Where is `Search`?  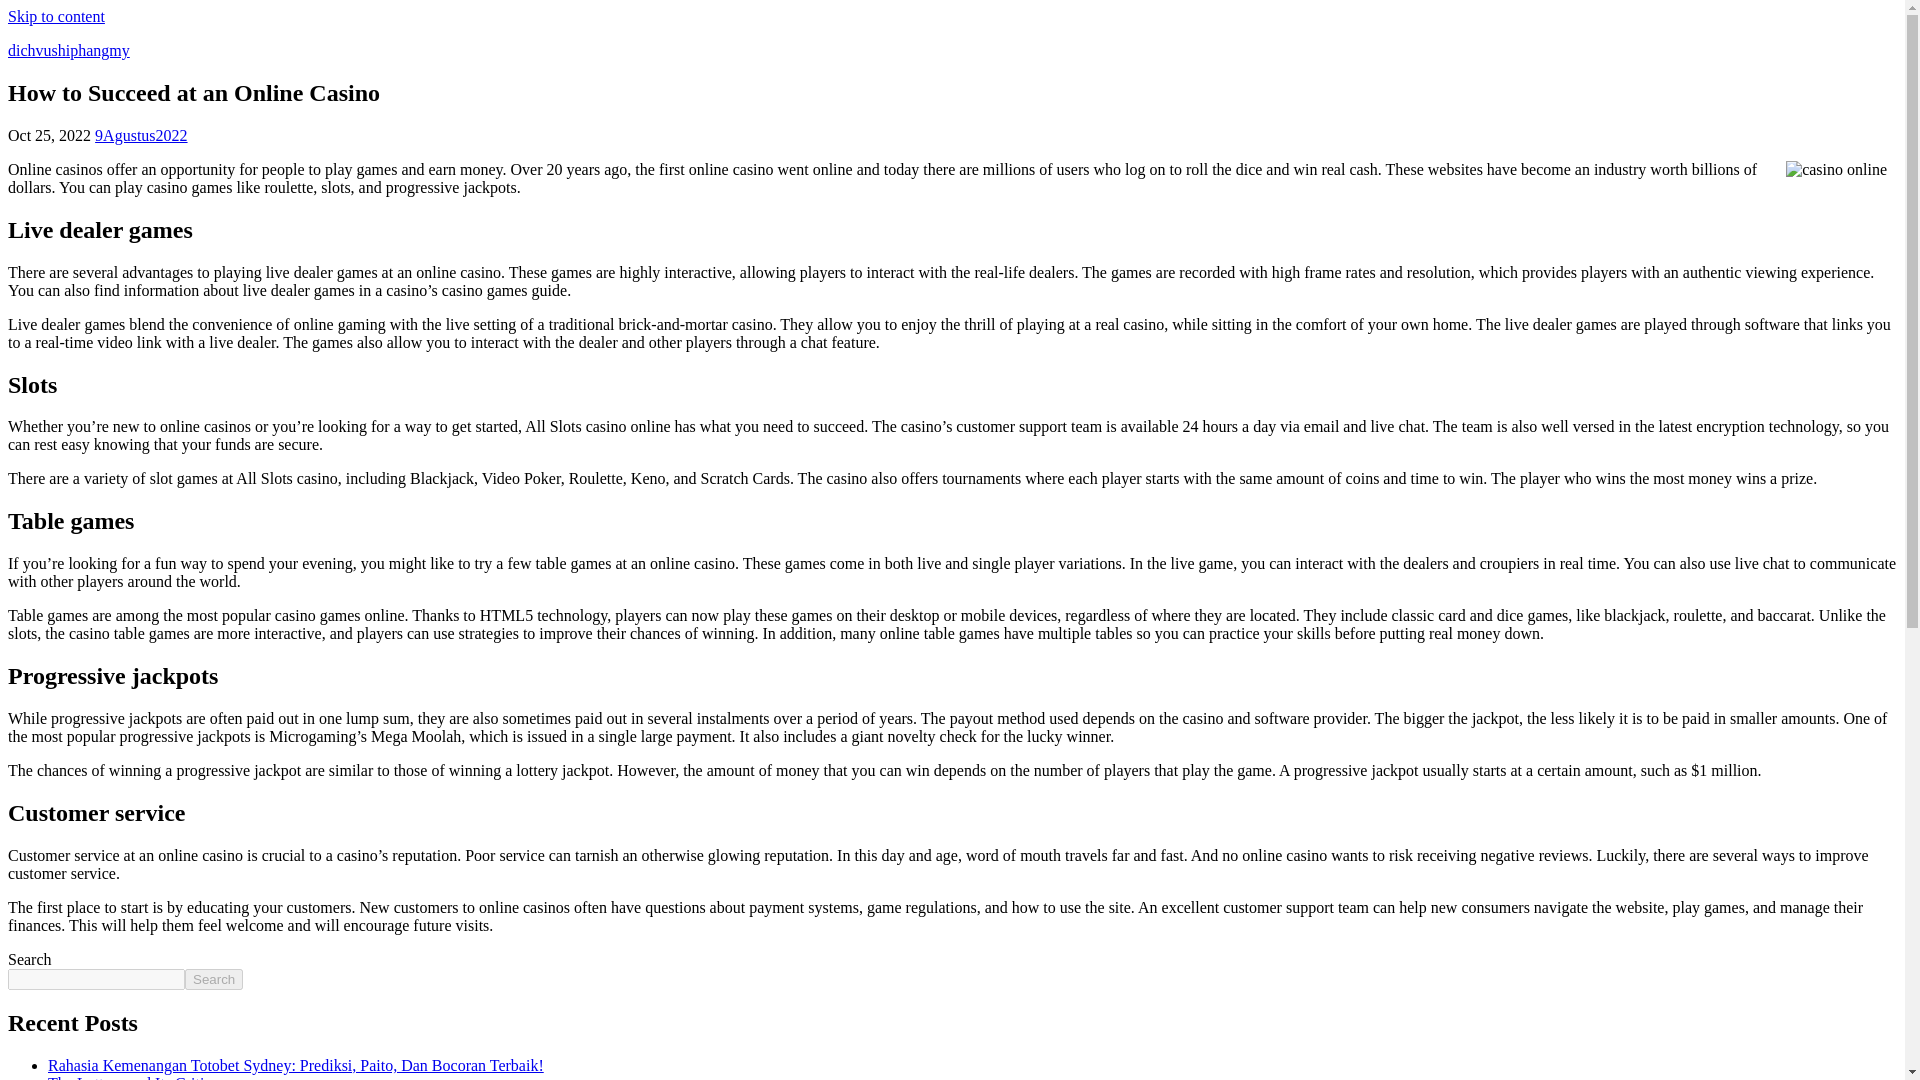 Search is located at coordinates (214, 979).